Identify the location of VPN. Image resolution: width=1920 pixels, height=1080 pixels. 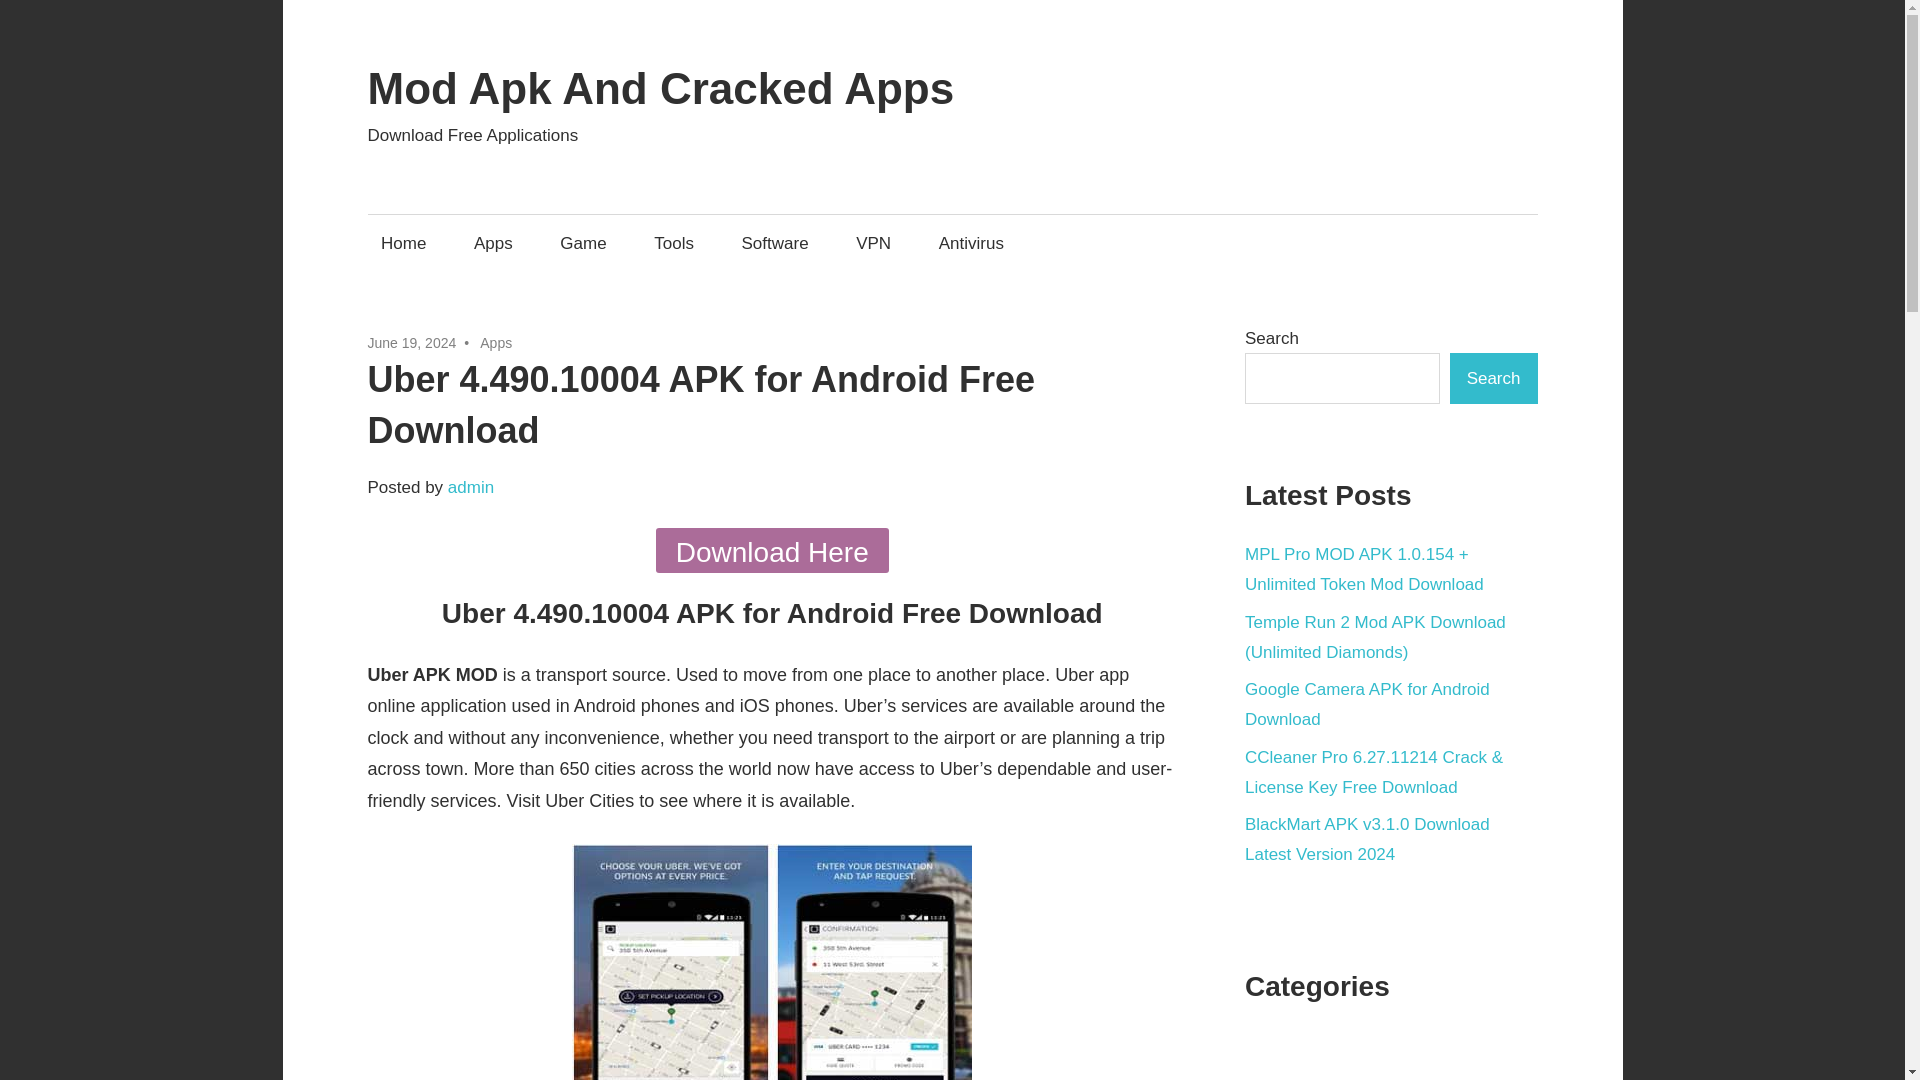
(873, 243).